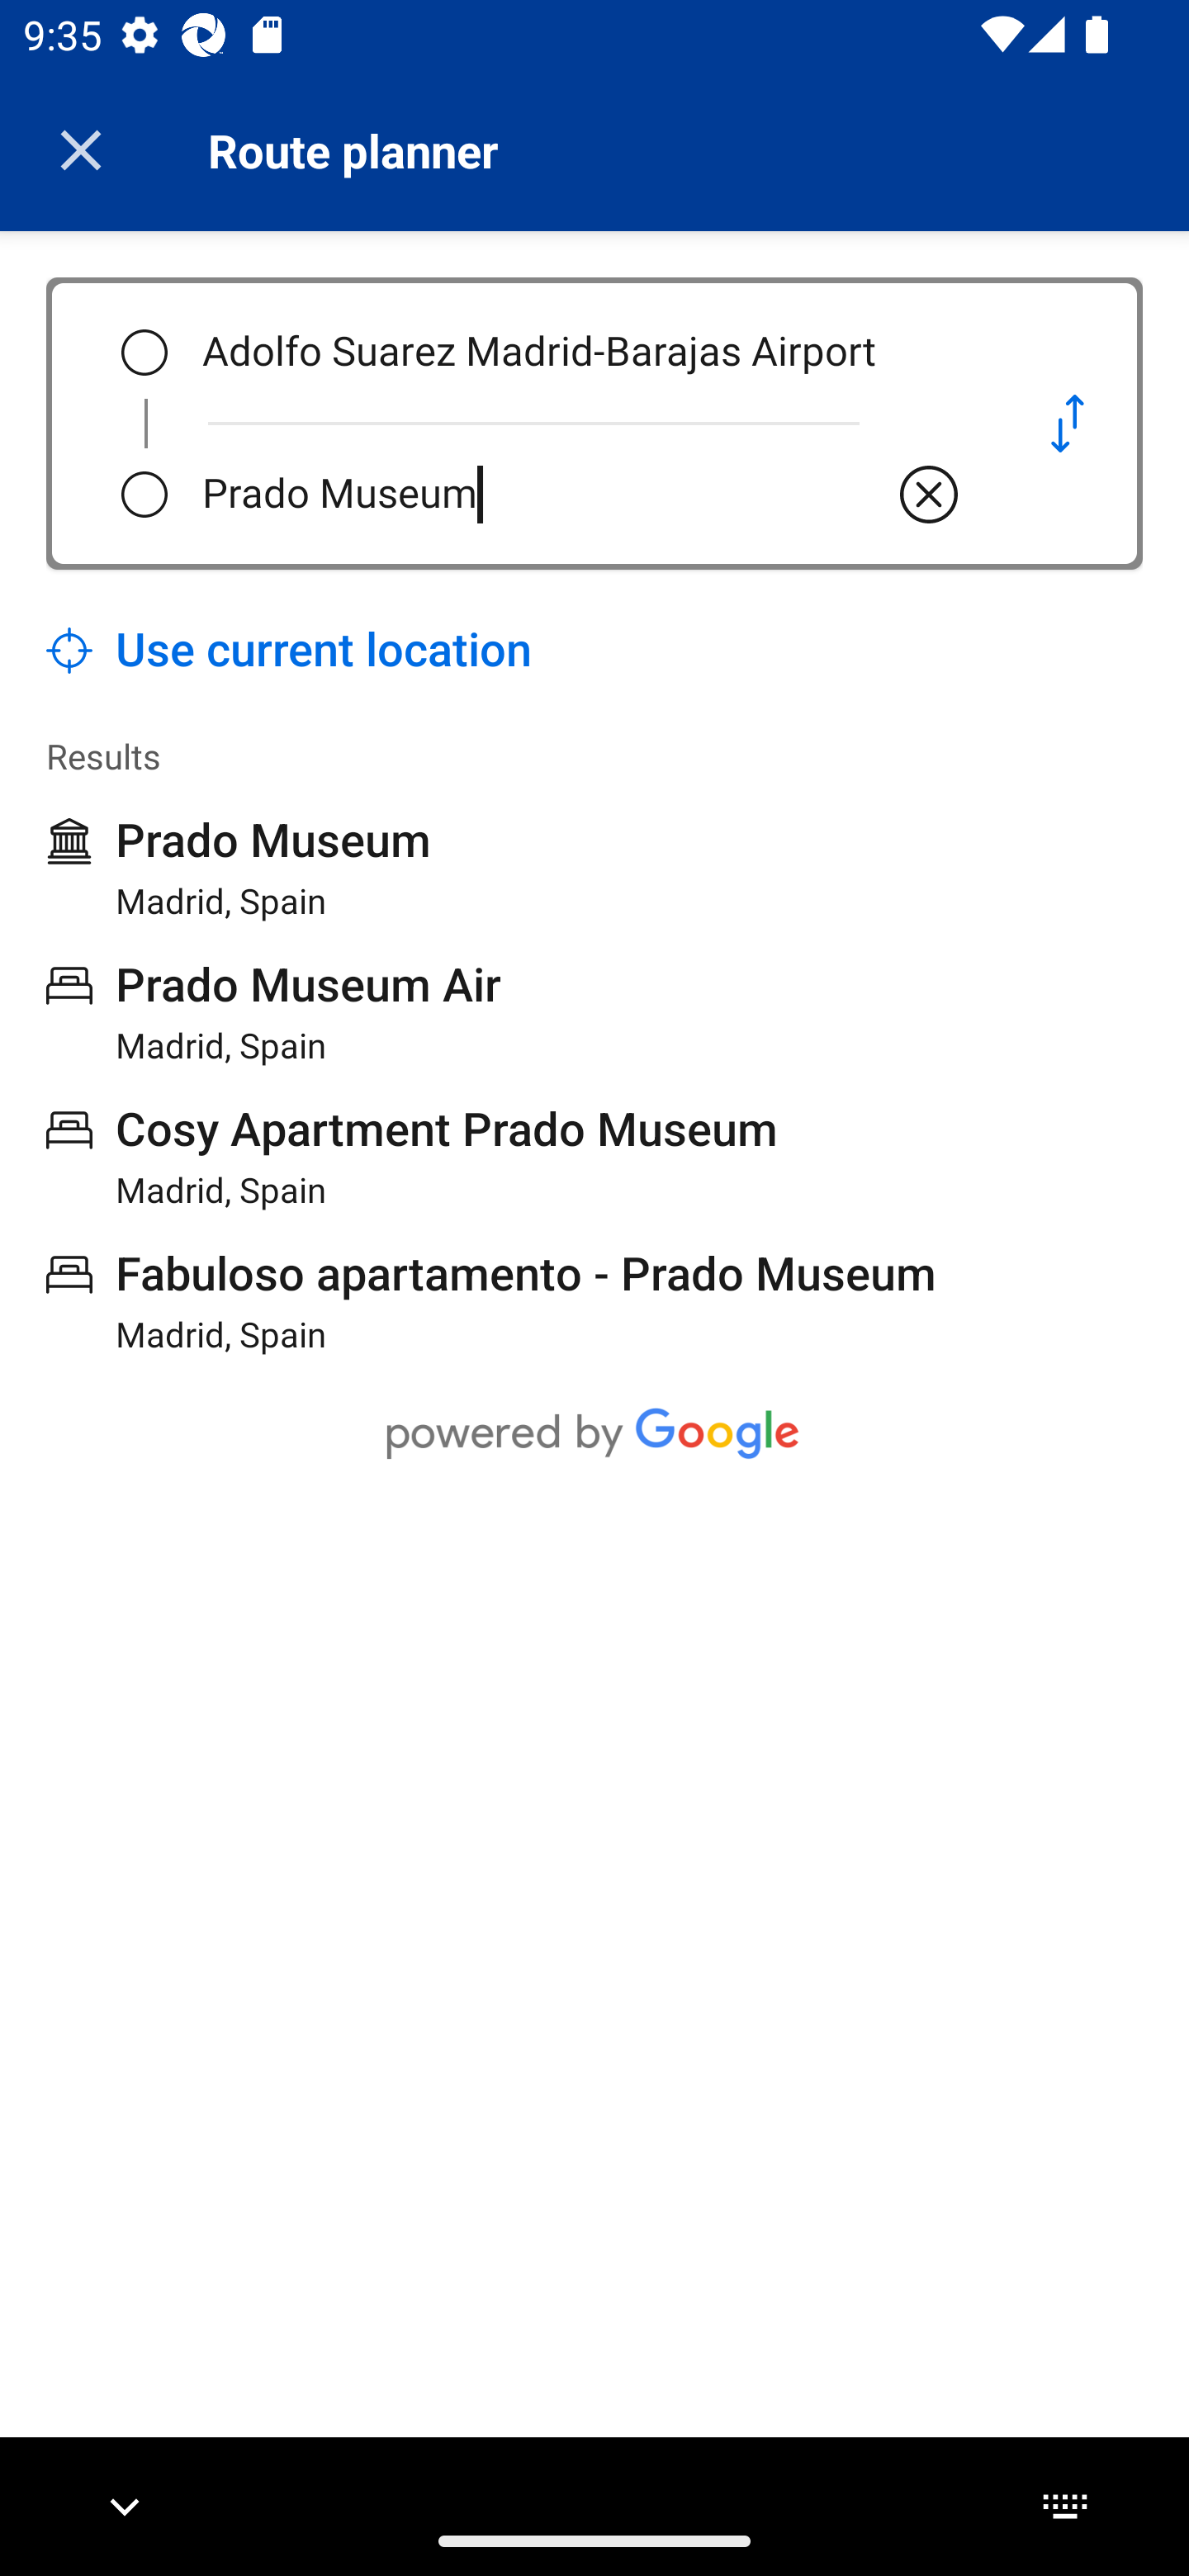  Describe the element at coordinates (491, 1300) in the screenshot. I see `Fabuloso apartamento - Prado Museum Madrid, Spain` at that location.